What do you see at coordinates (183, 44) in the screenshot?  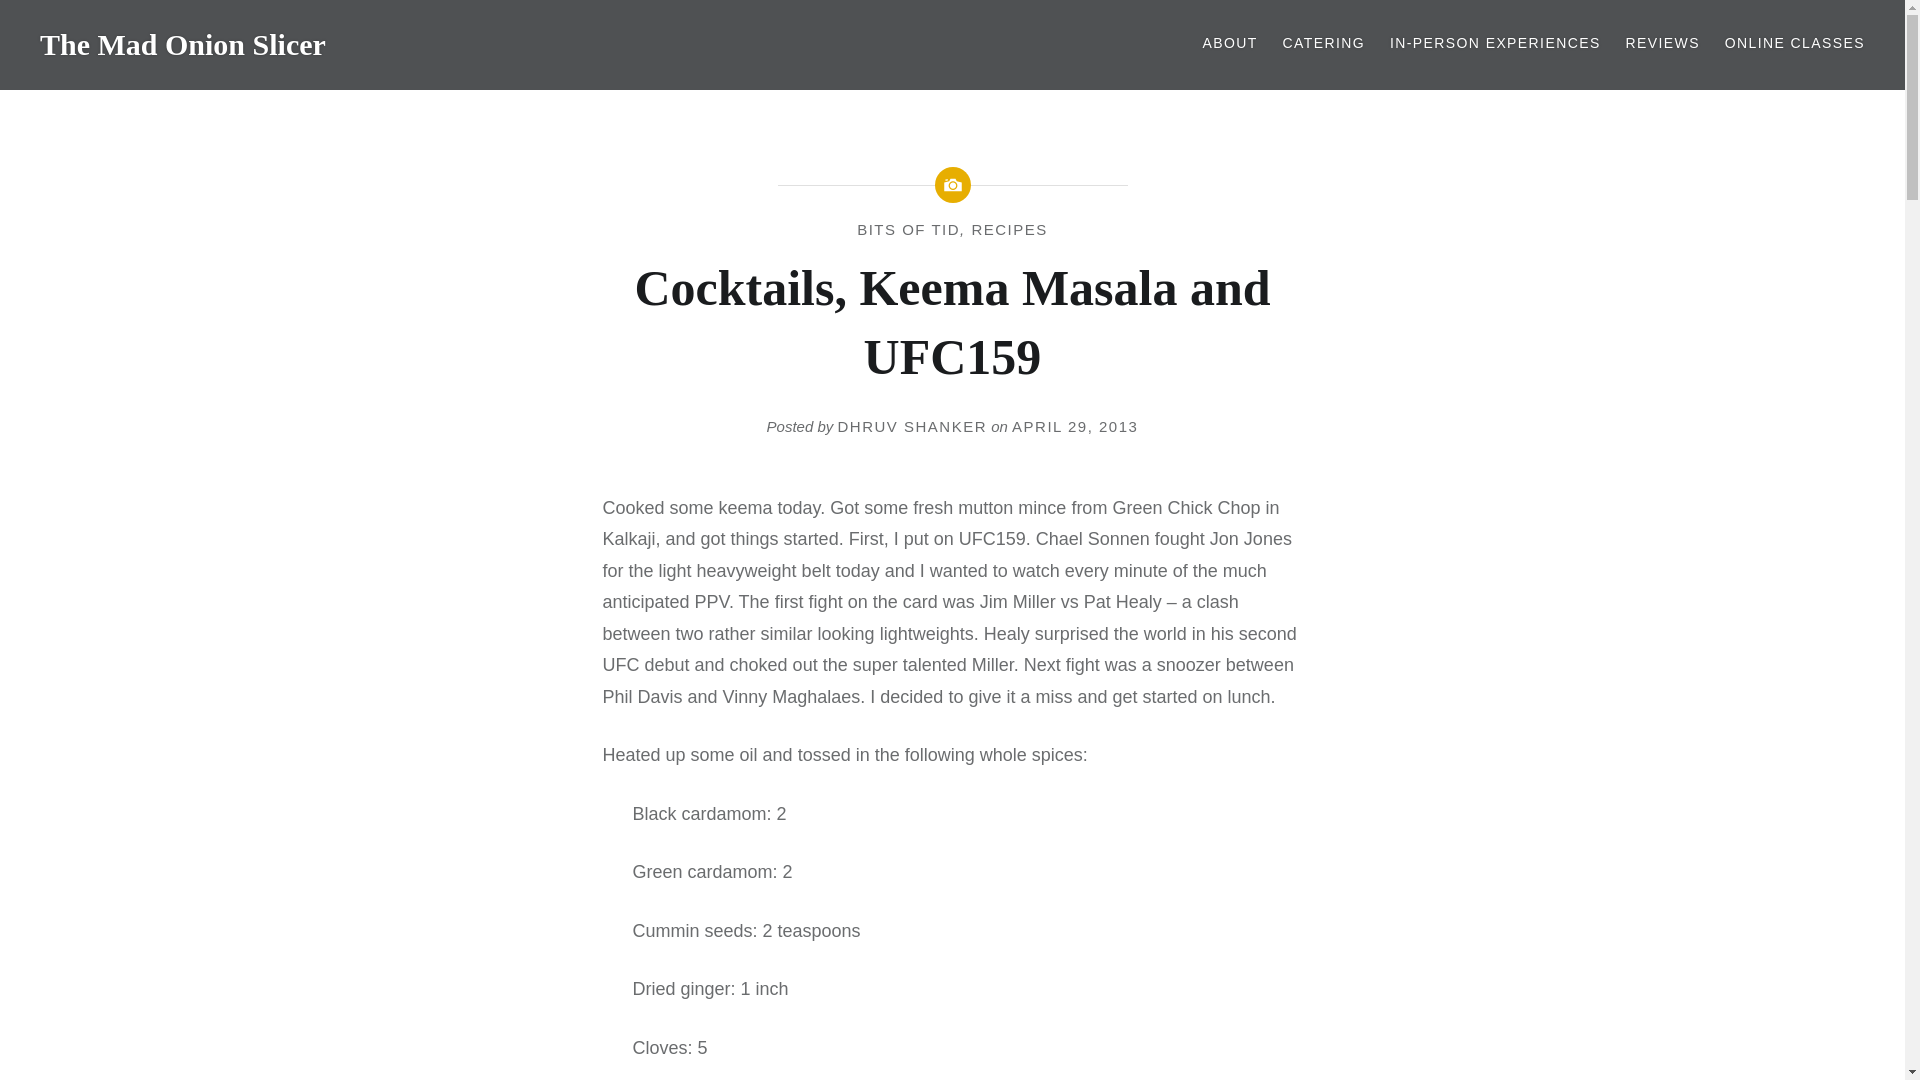 I see `The Mad Onion Slicer` at bounding box center [183, 44].